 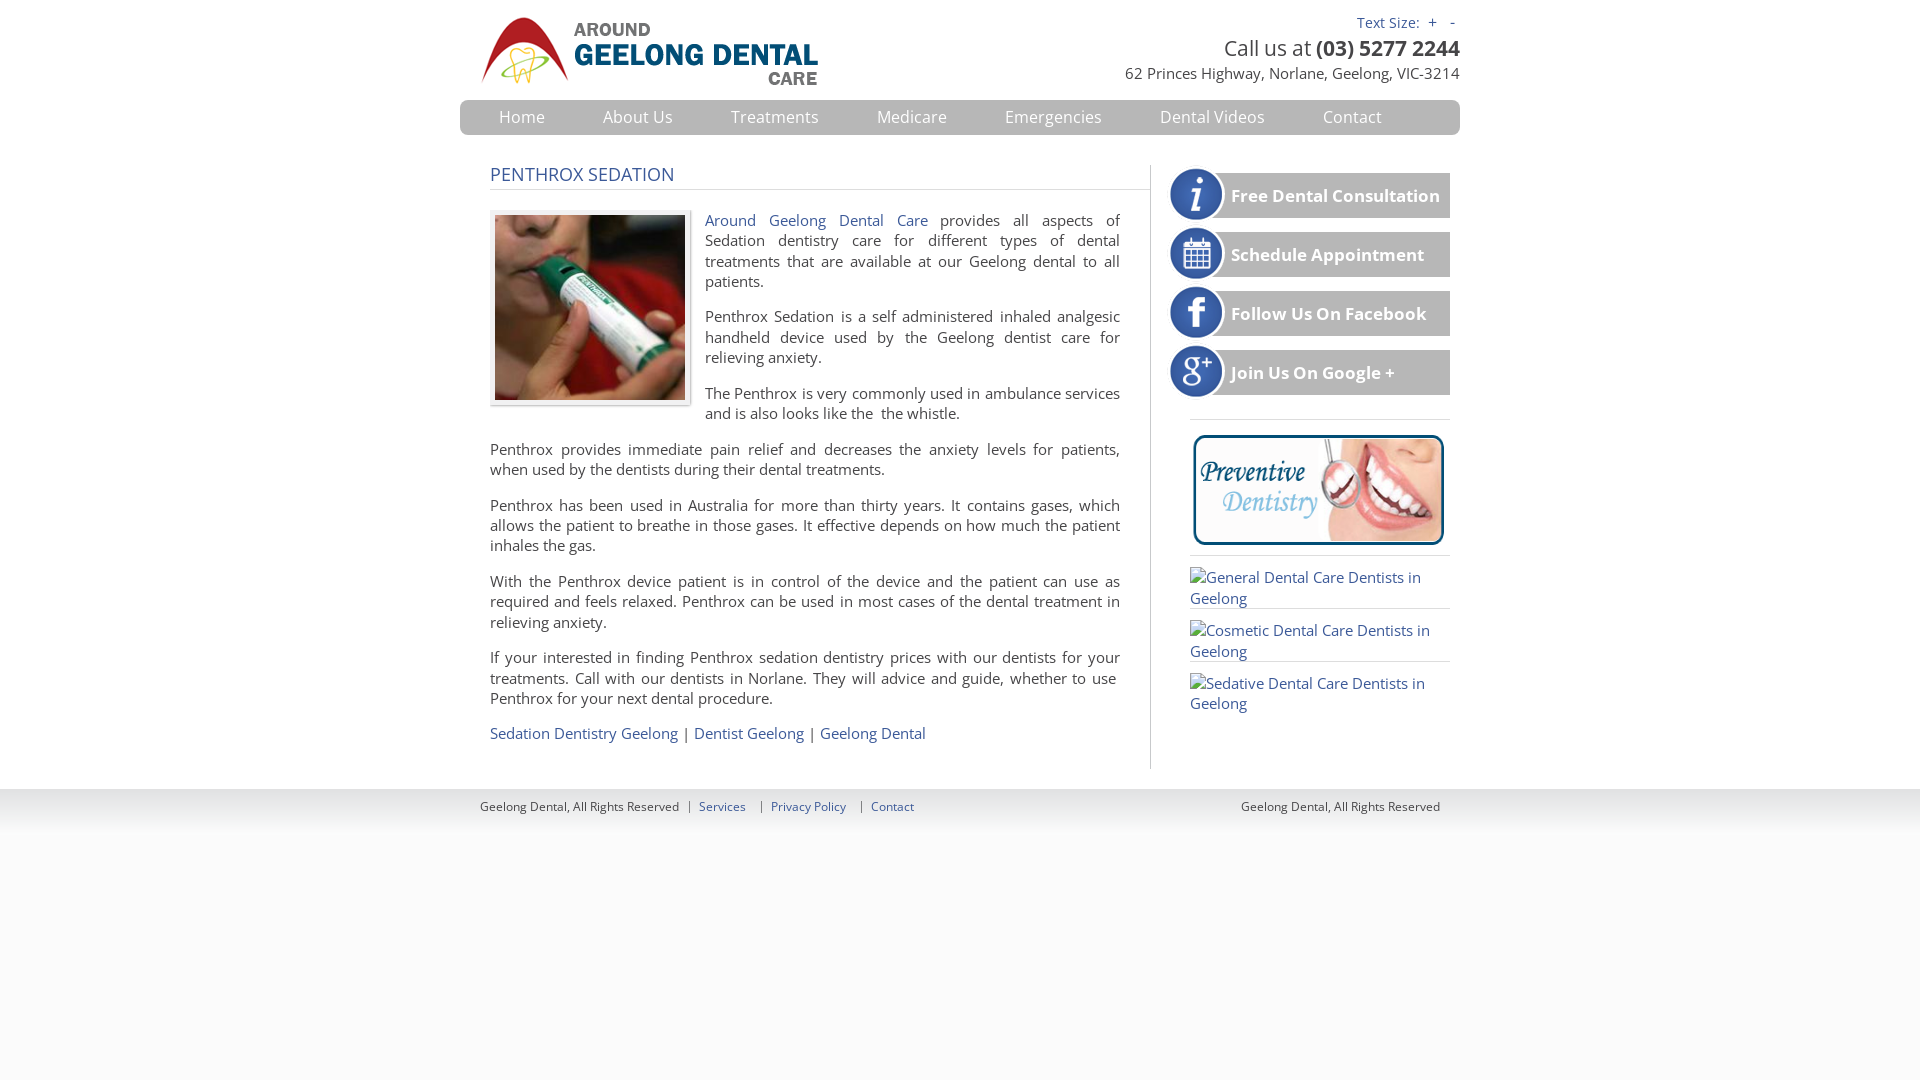 What do you see at coordinates (1320, 572) in the screenshot?
I see `Preventive Dental Care Dentists in Geelong` at bounding box center [1320, 572].